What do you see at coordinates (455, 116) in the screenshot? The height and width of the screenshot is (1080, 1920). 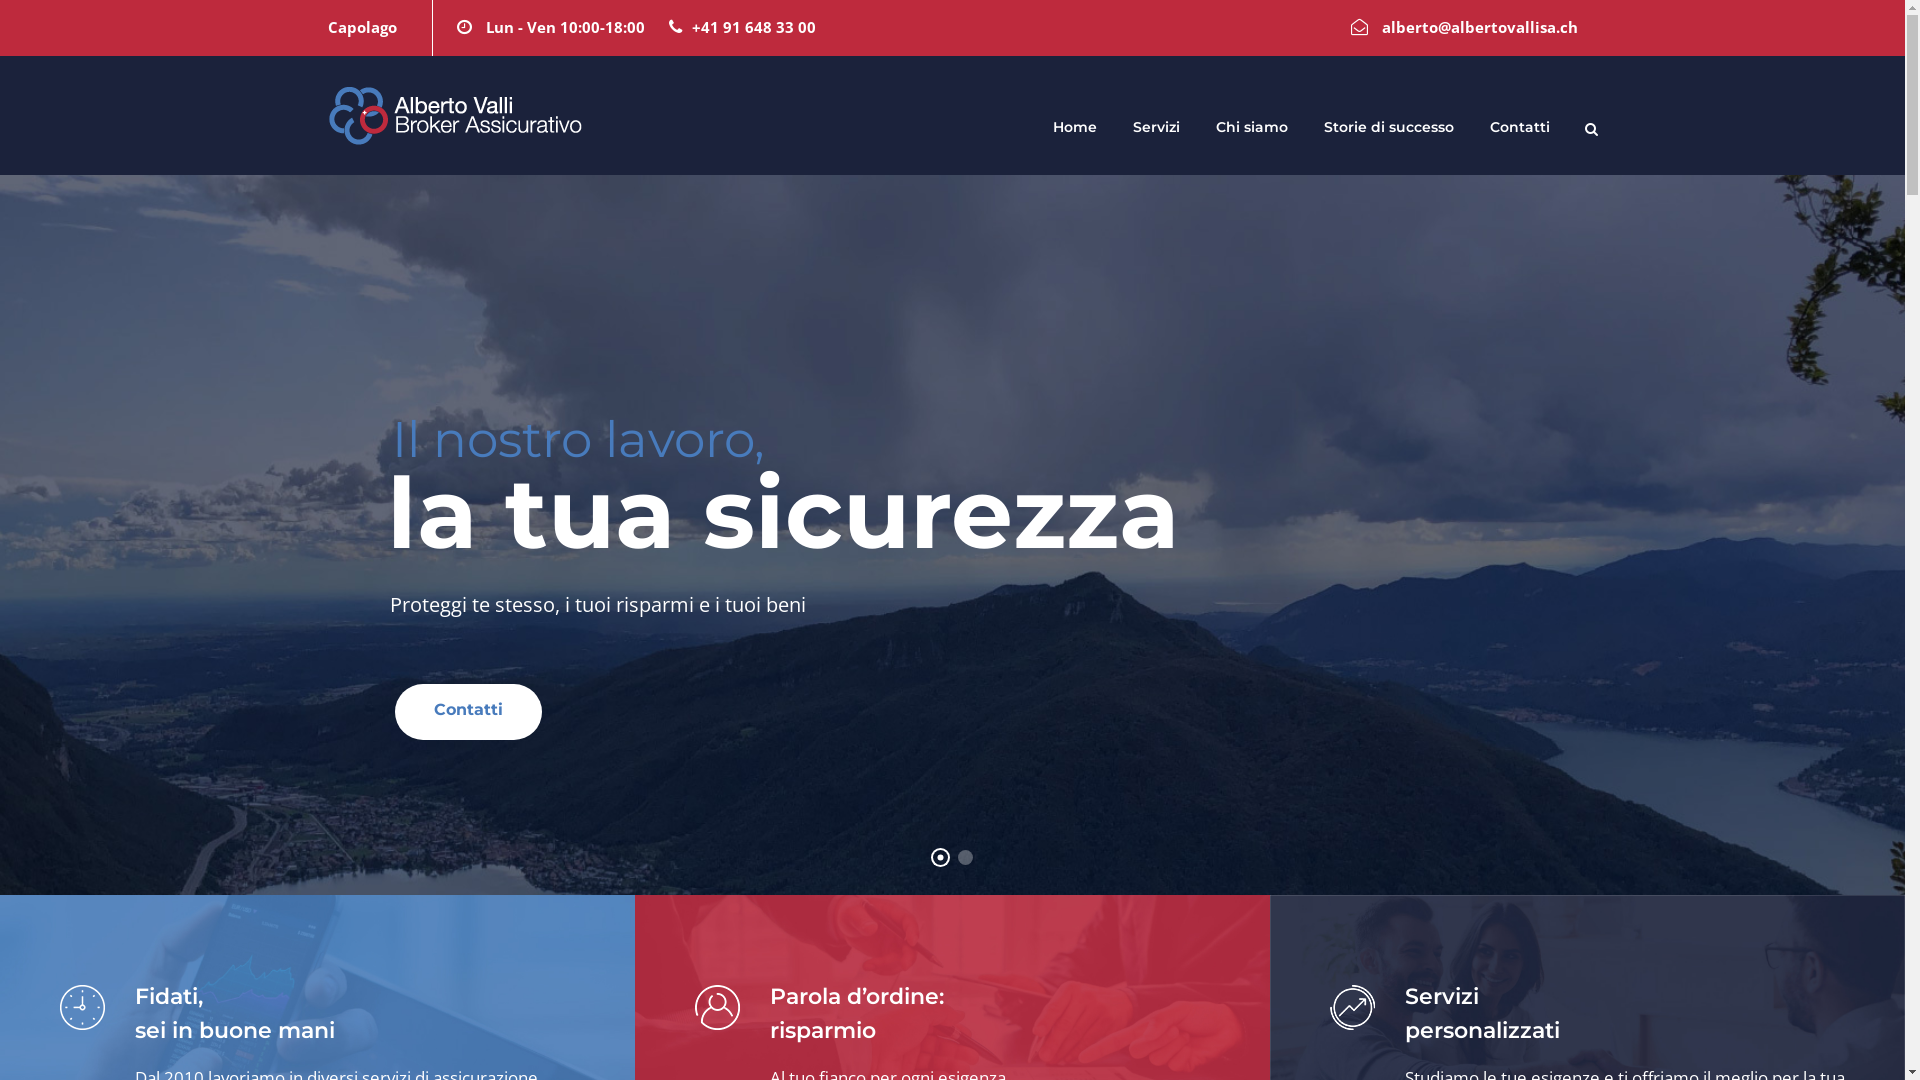 I see `AV_logo_wh` at bounding box center [455, 116].